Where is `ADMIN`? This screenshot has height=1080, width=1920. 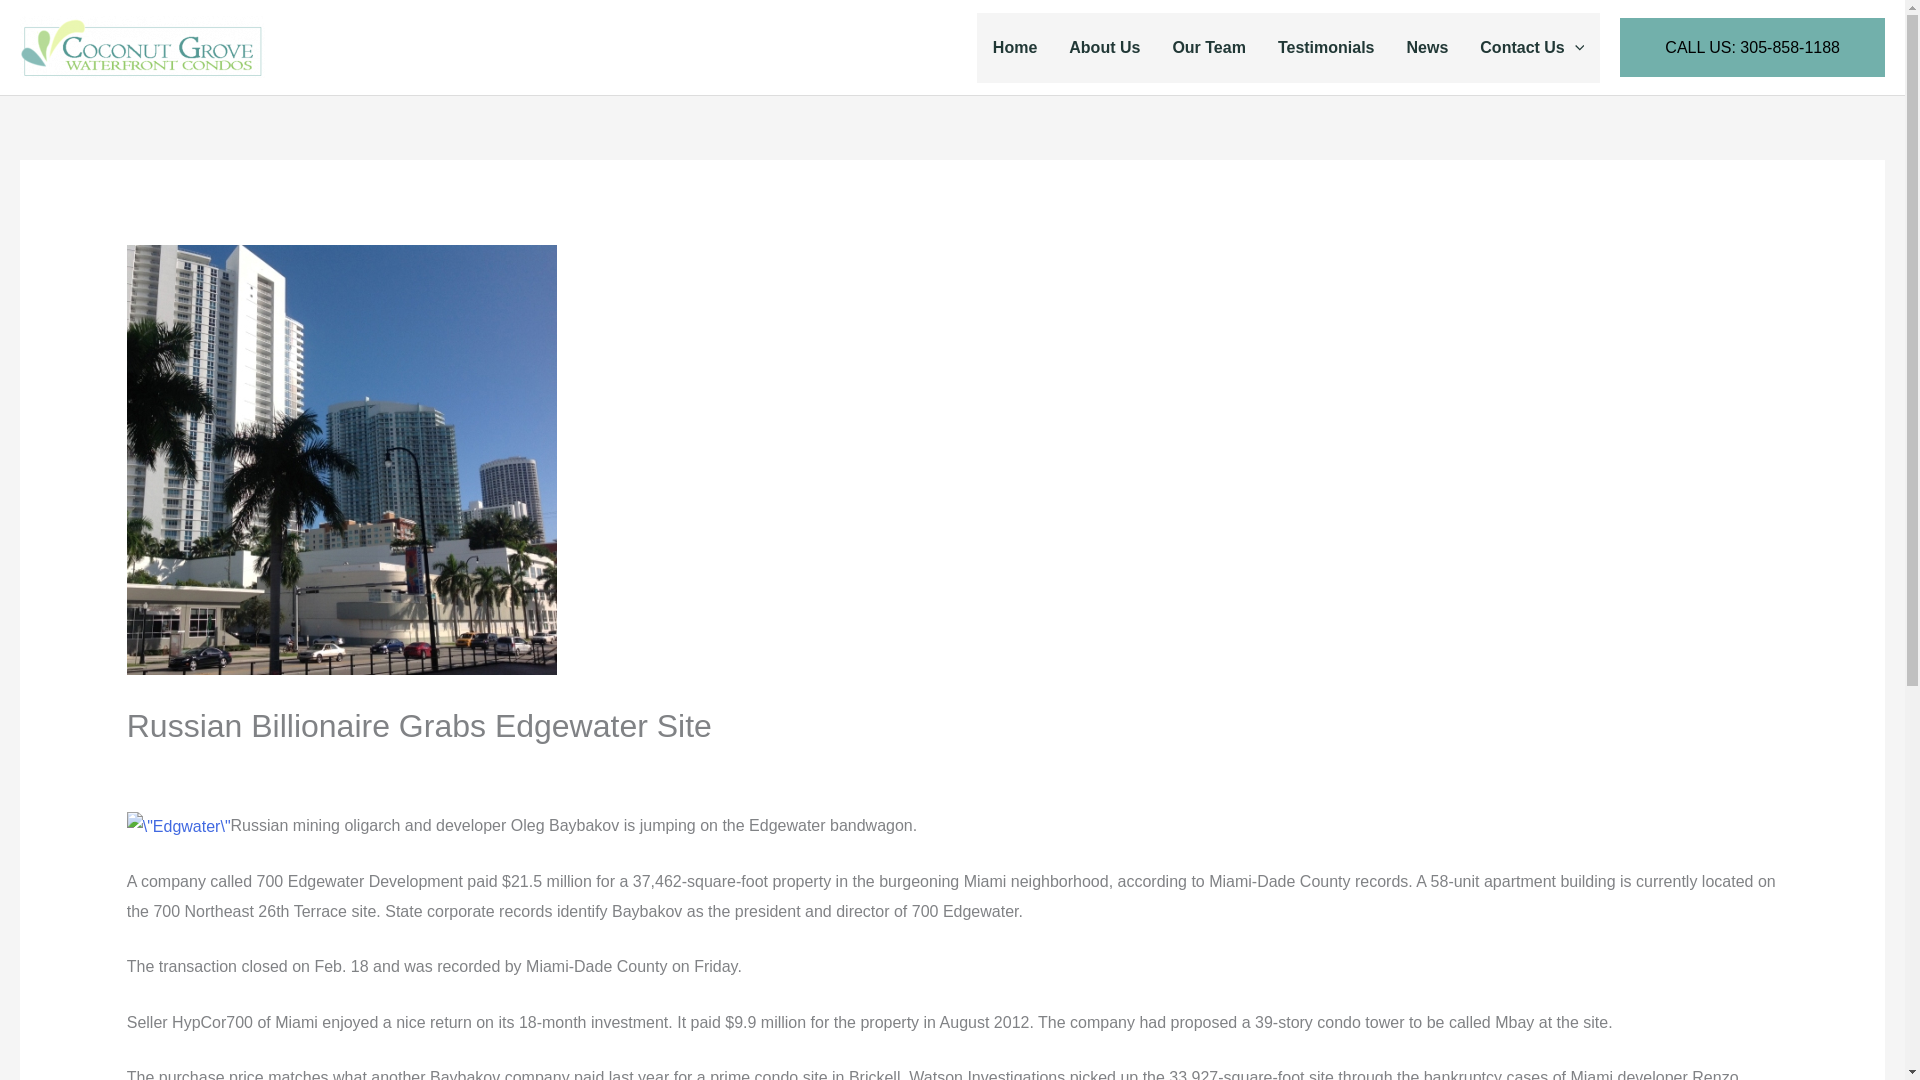
ADMIN is located at coordinates (763, 768).